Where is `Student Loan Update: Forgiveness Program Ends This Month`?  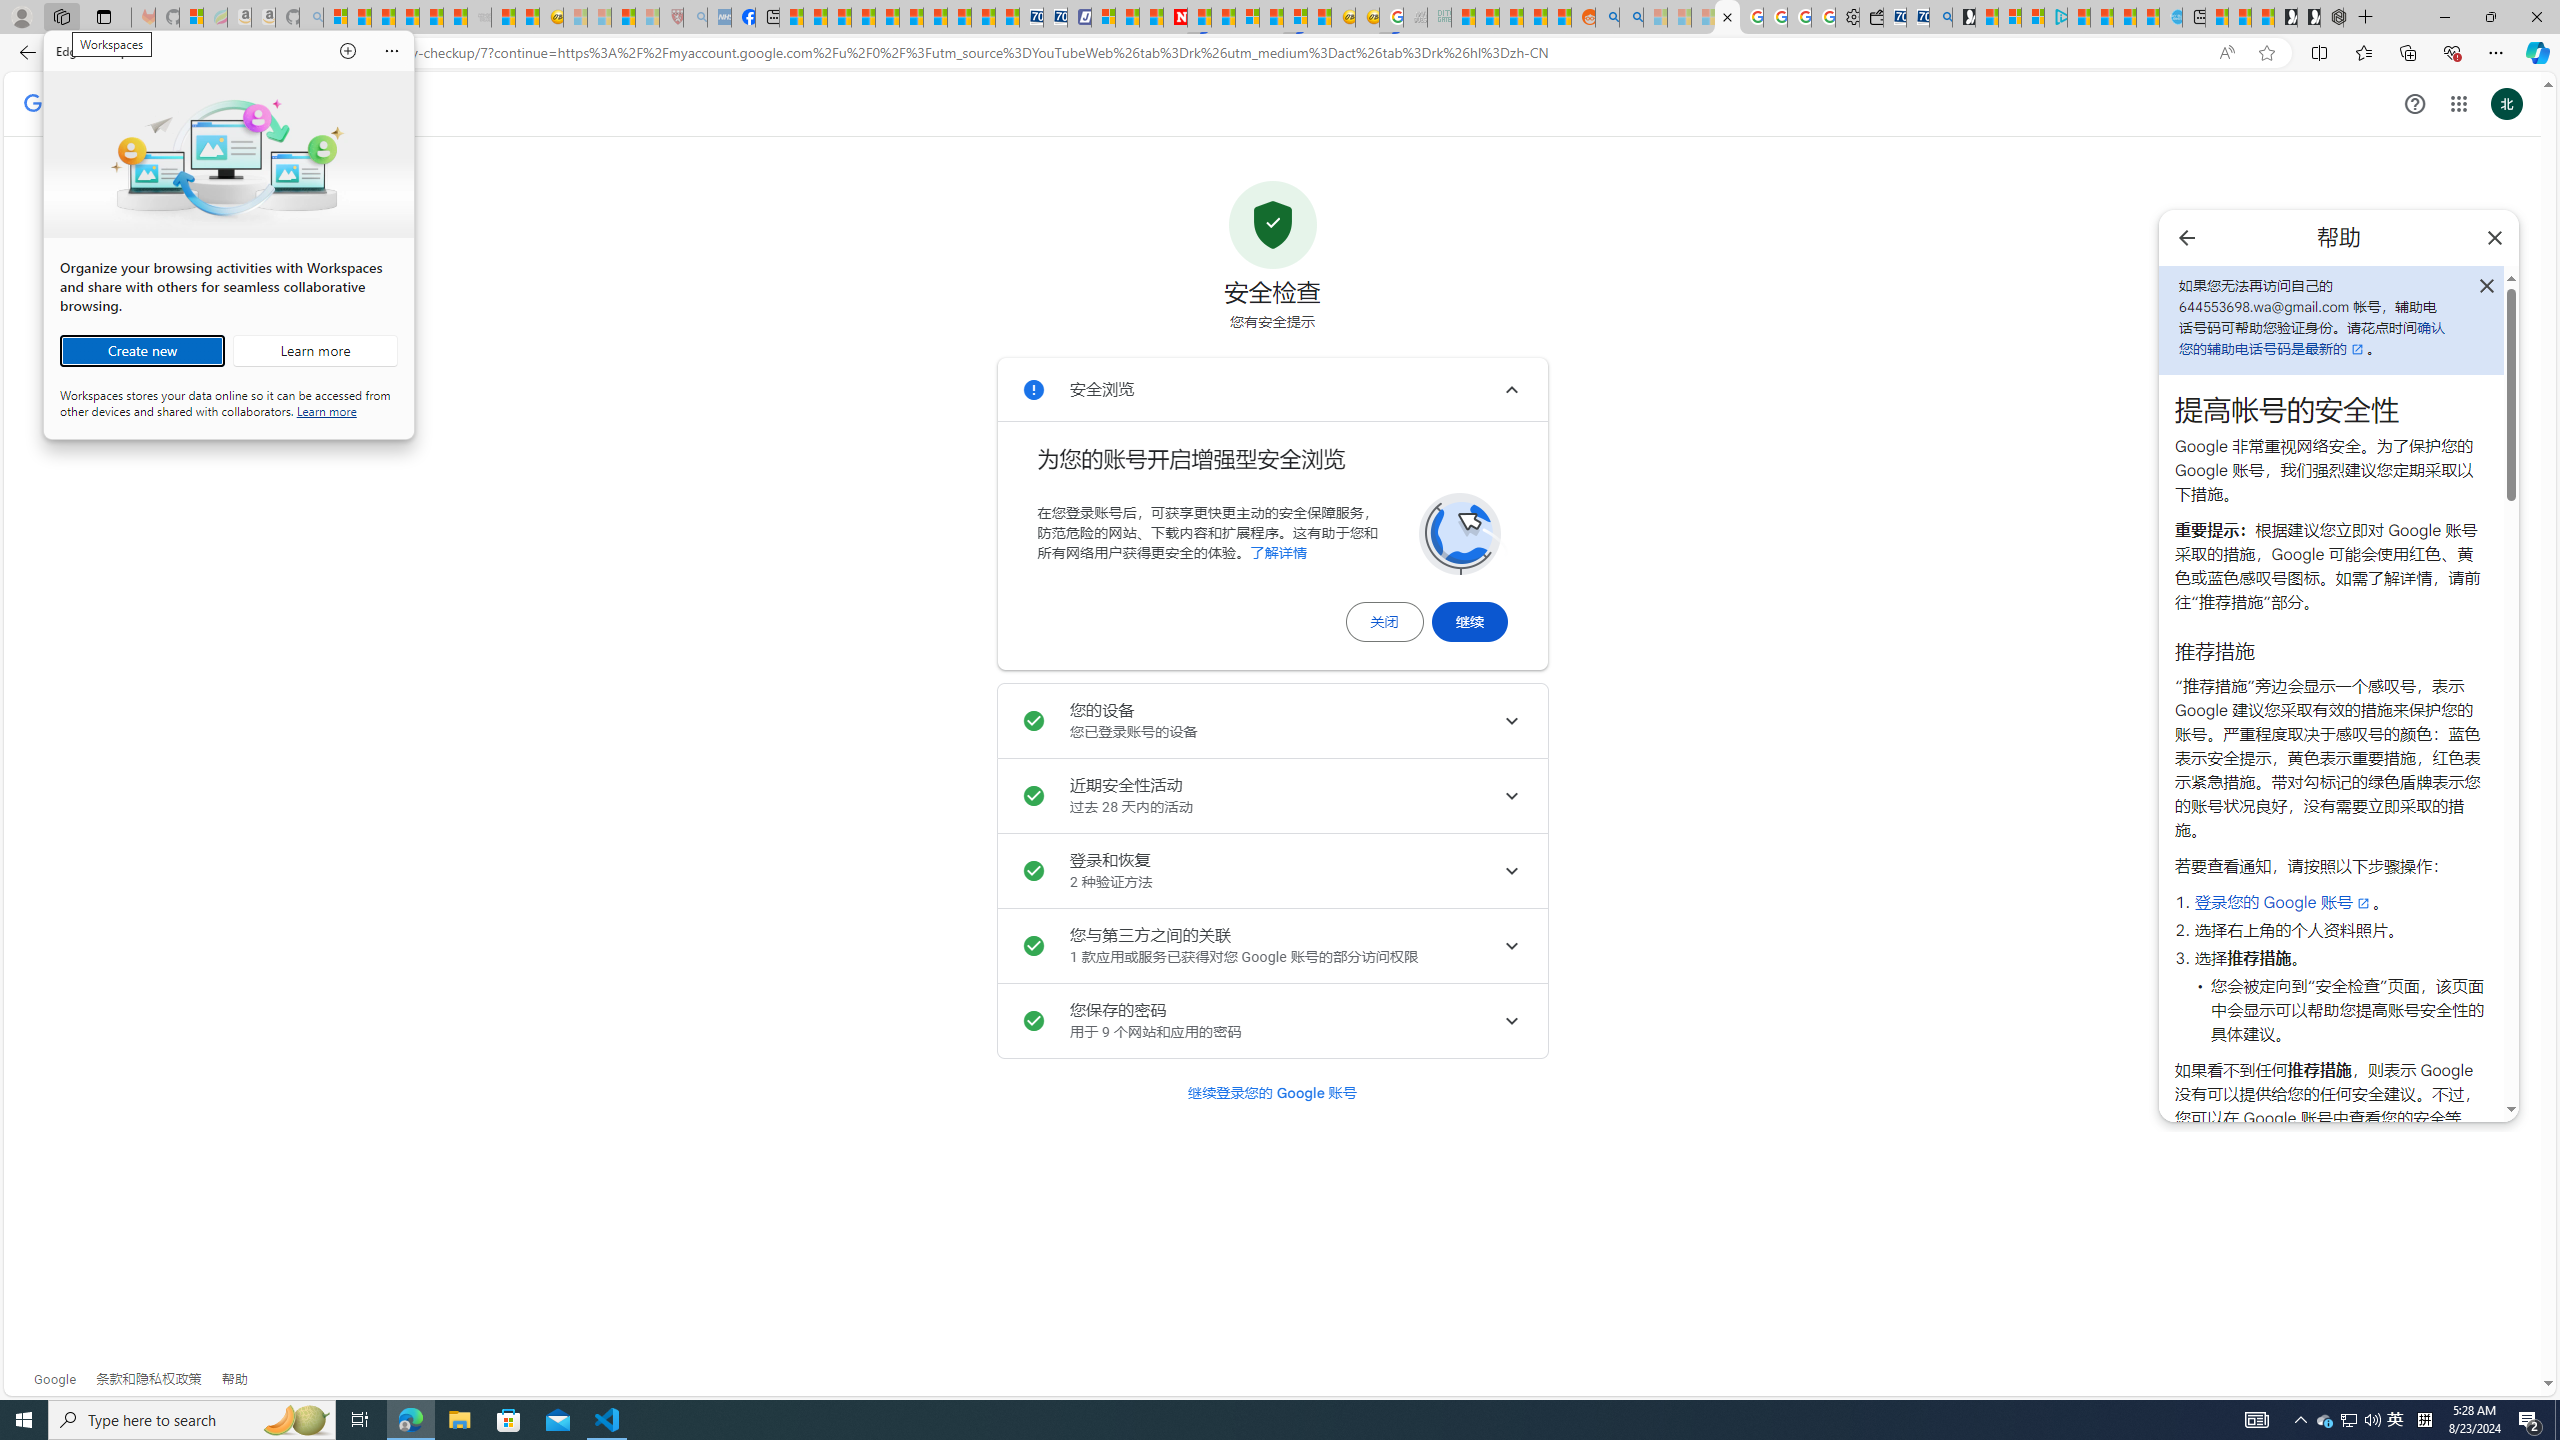 Student Loan Update: Forgiveness Program Ends This Month is located at coordinates (1536, 17).